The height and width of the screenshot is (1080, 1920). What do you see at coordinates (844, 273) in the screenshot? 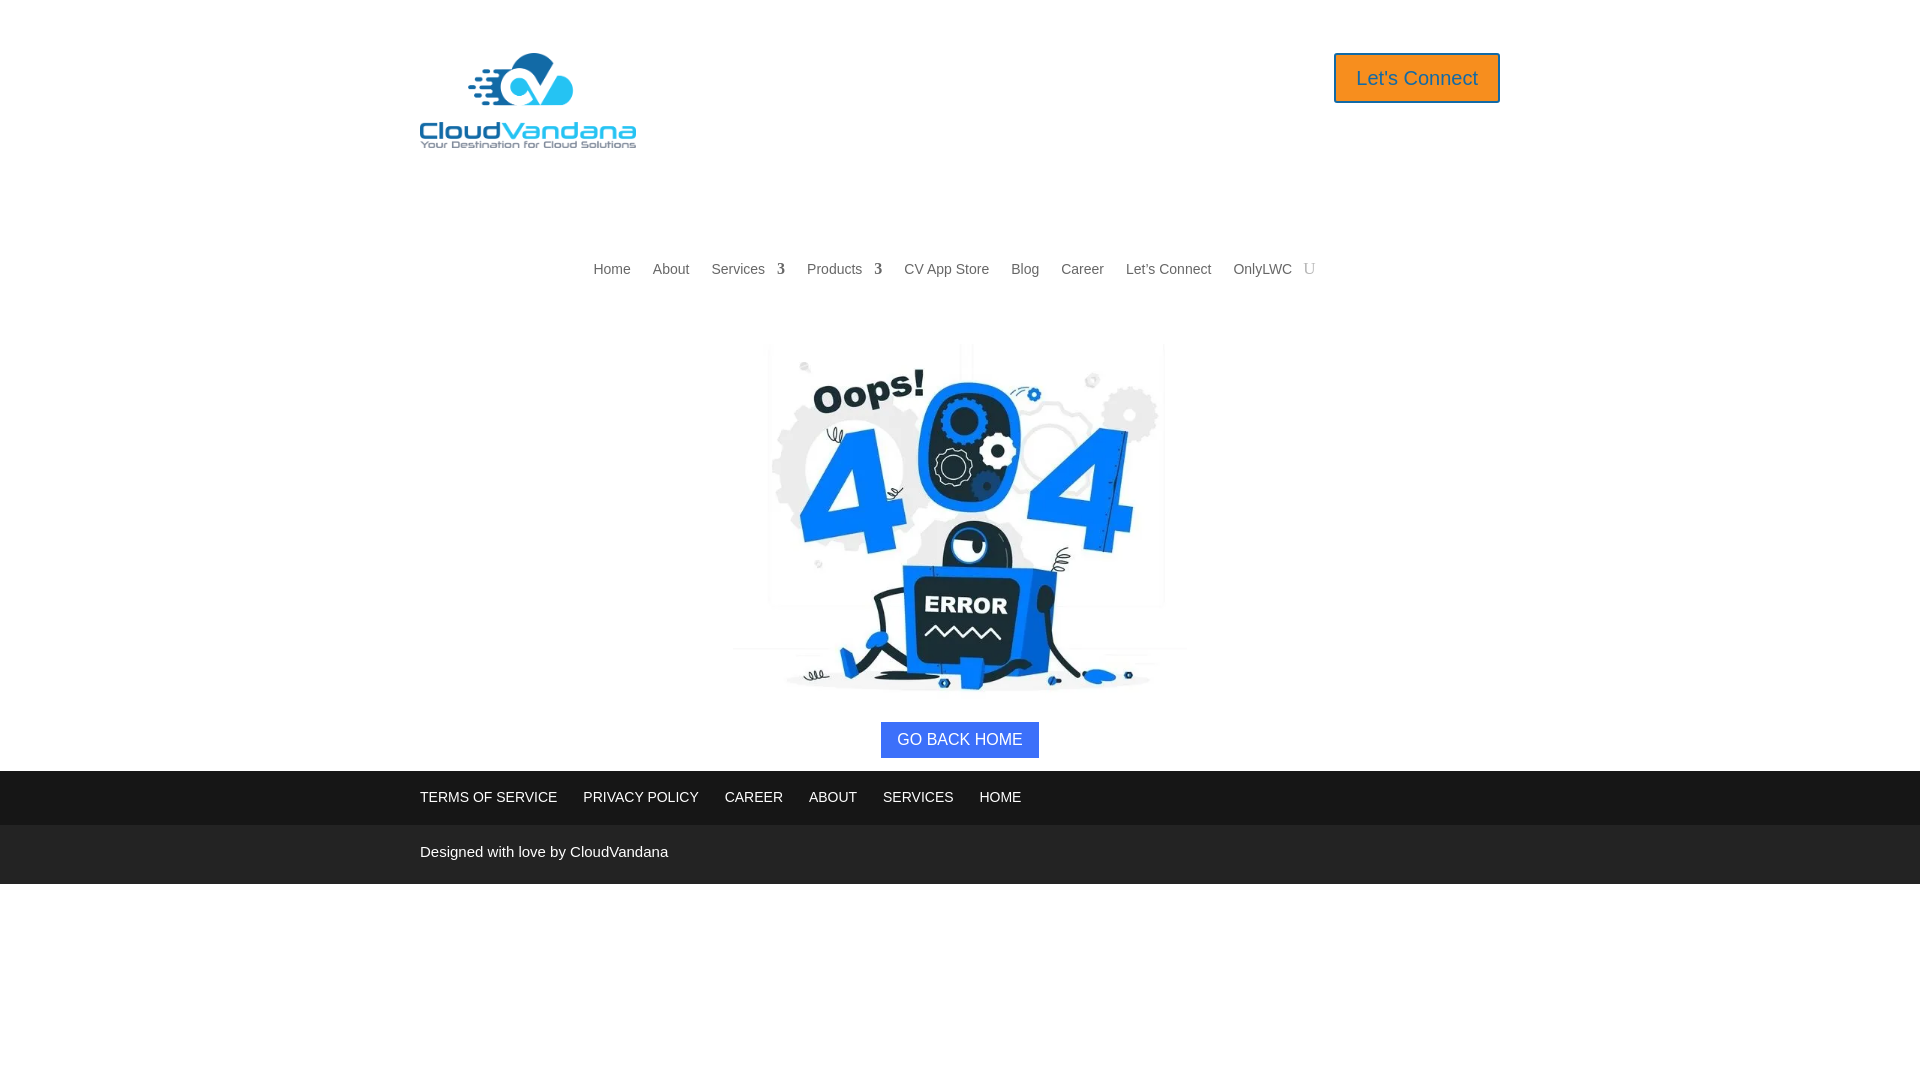
I see `Products` at bounding box center [844, 273].